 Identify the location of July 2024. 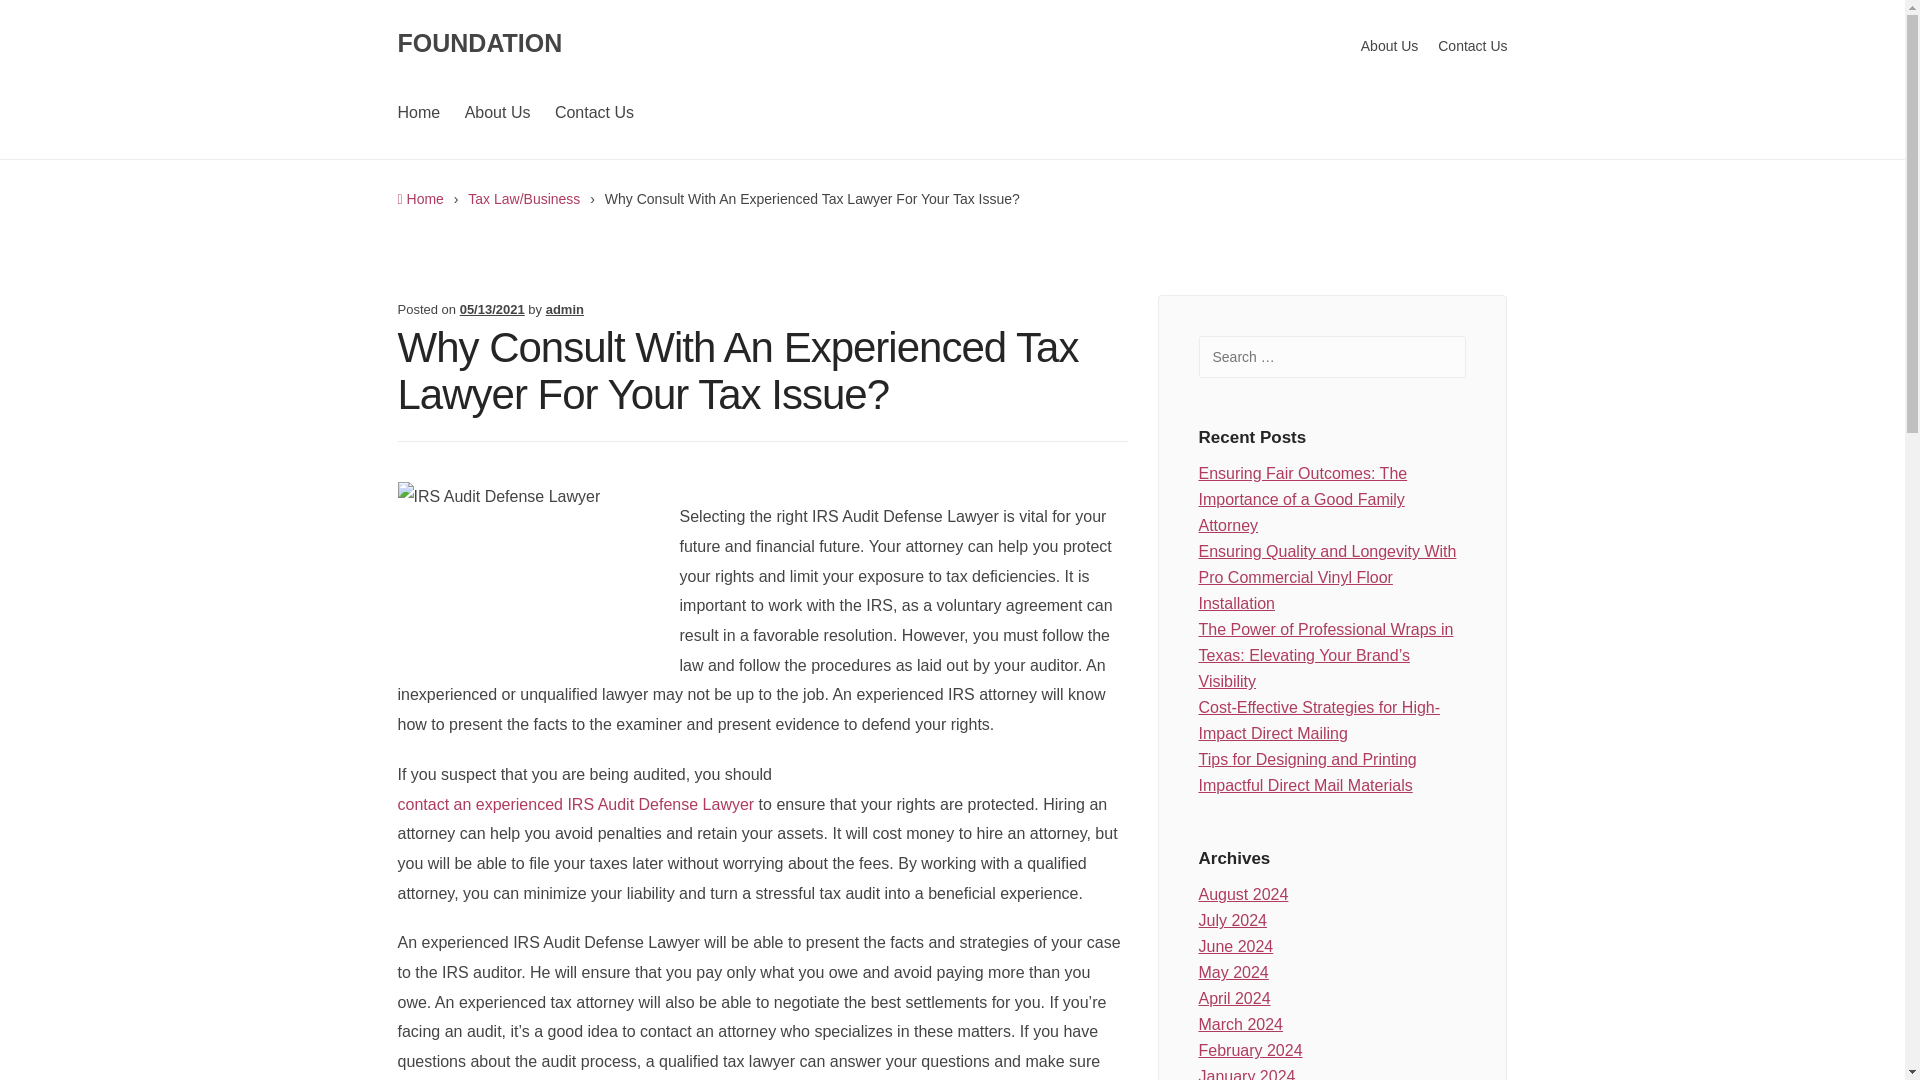
(1232, 921).